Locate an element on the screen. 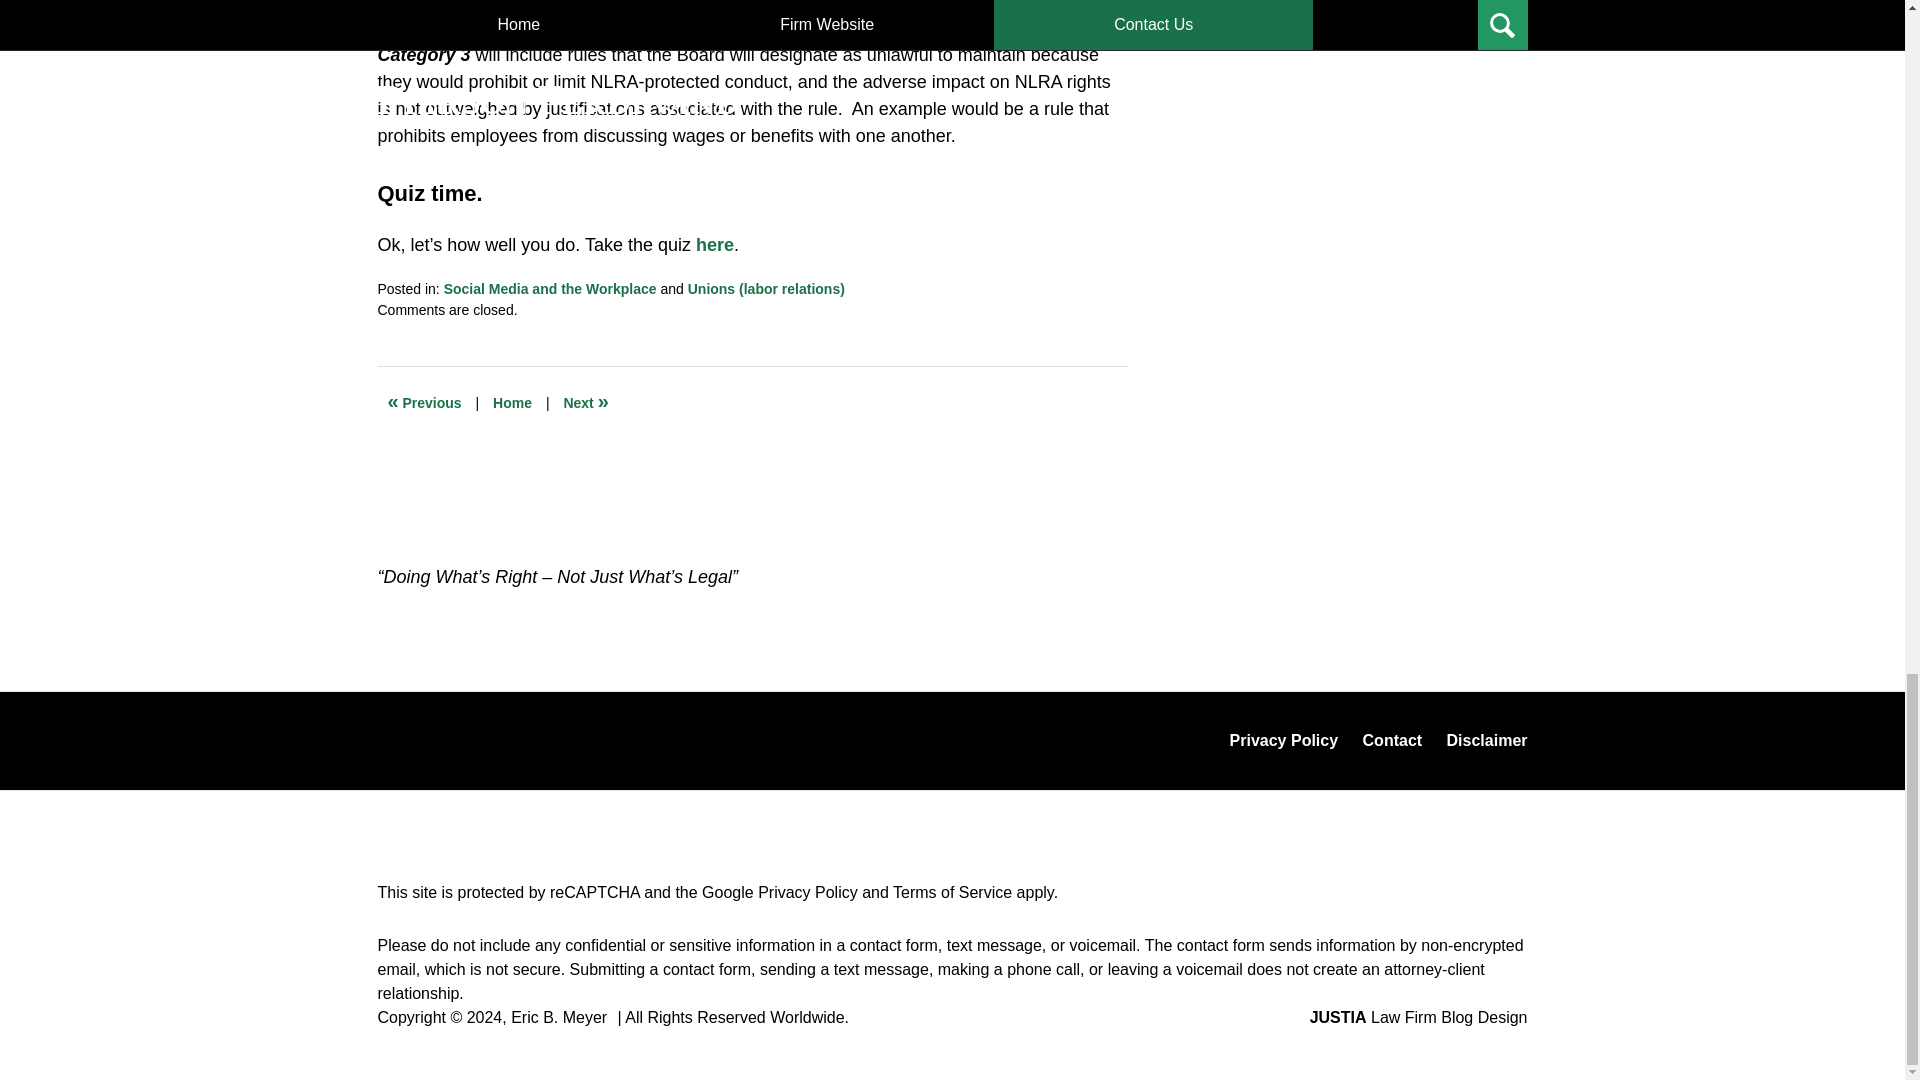 The width and height of the screenshot is (1920, 1080). here is located at coordinates (714, 244).